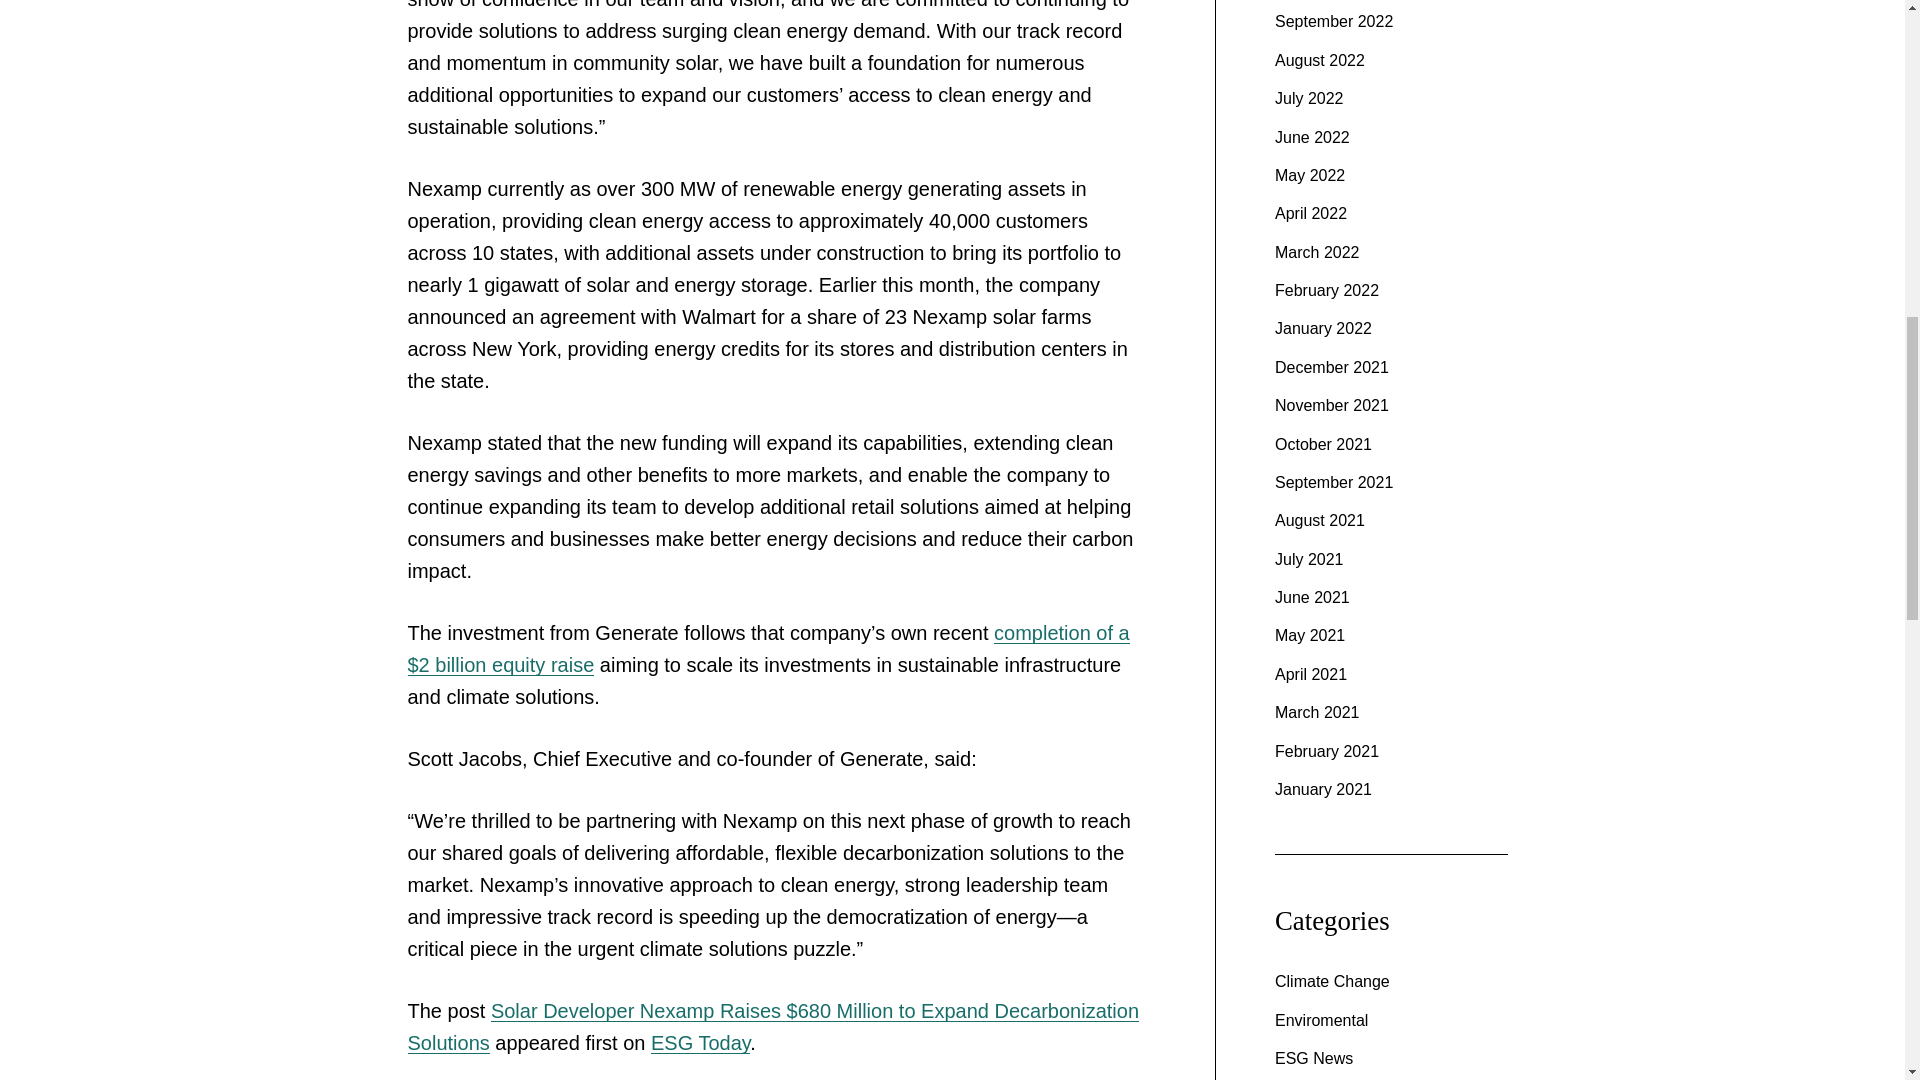  Describe the element at coordinates (700, 1043) in the screenshot. I see `ESG Today` at that location.